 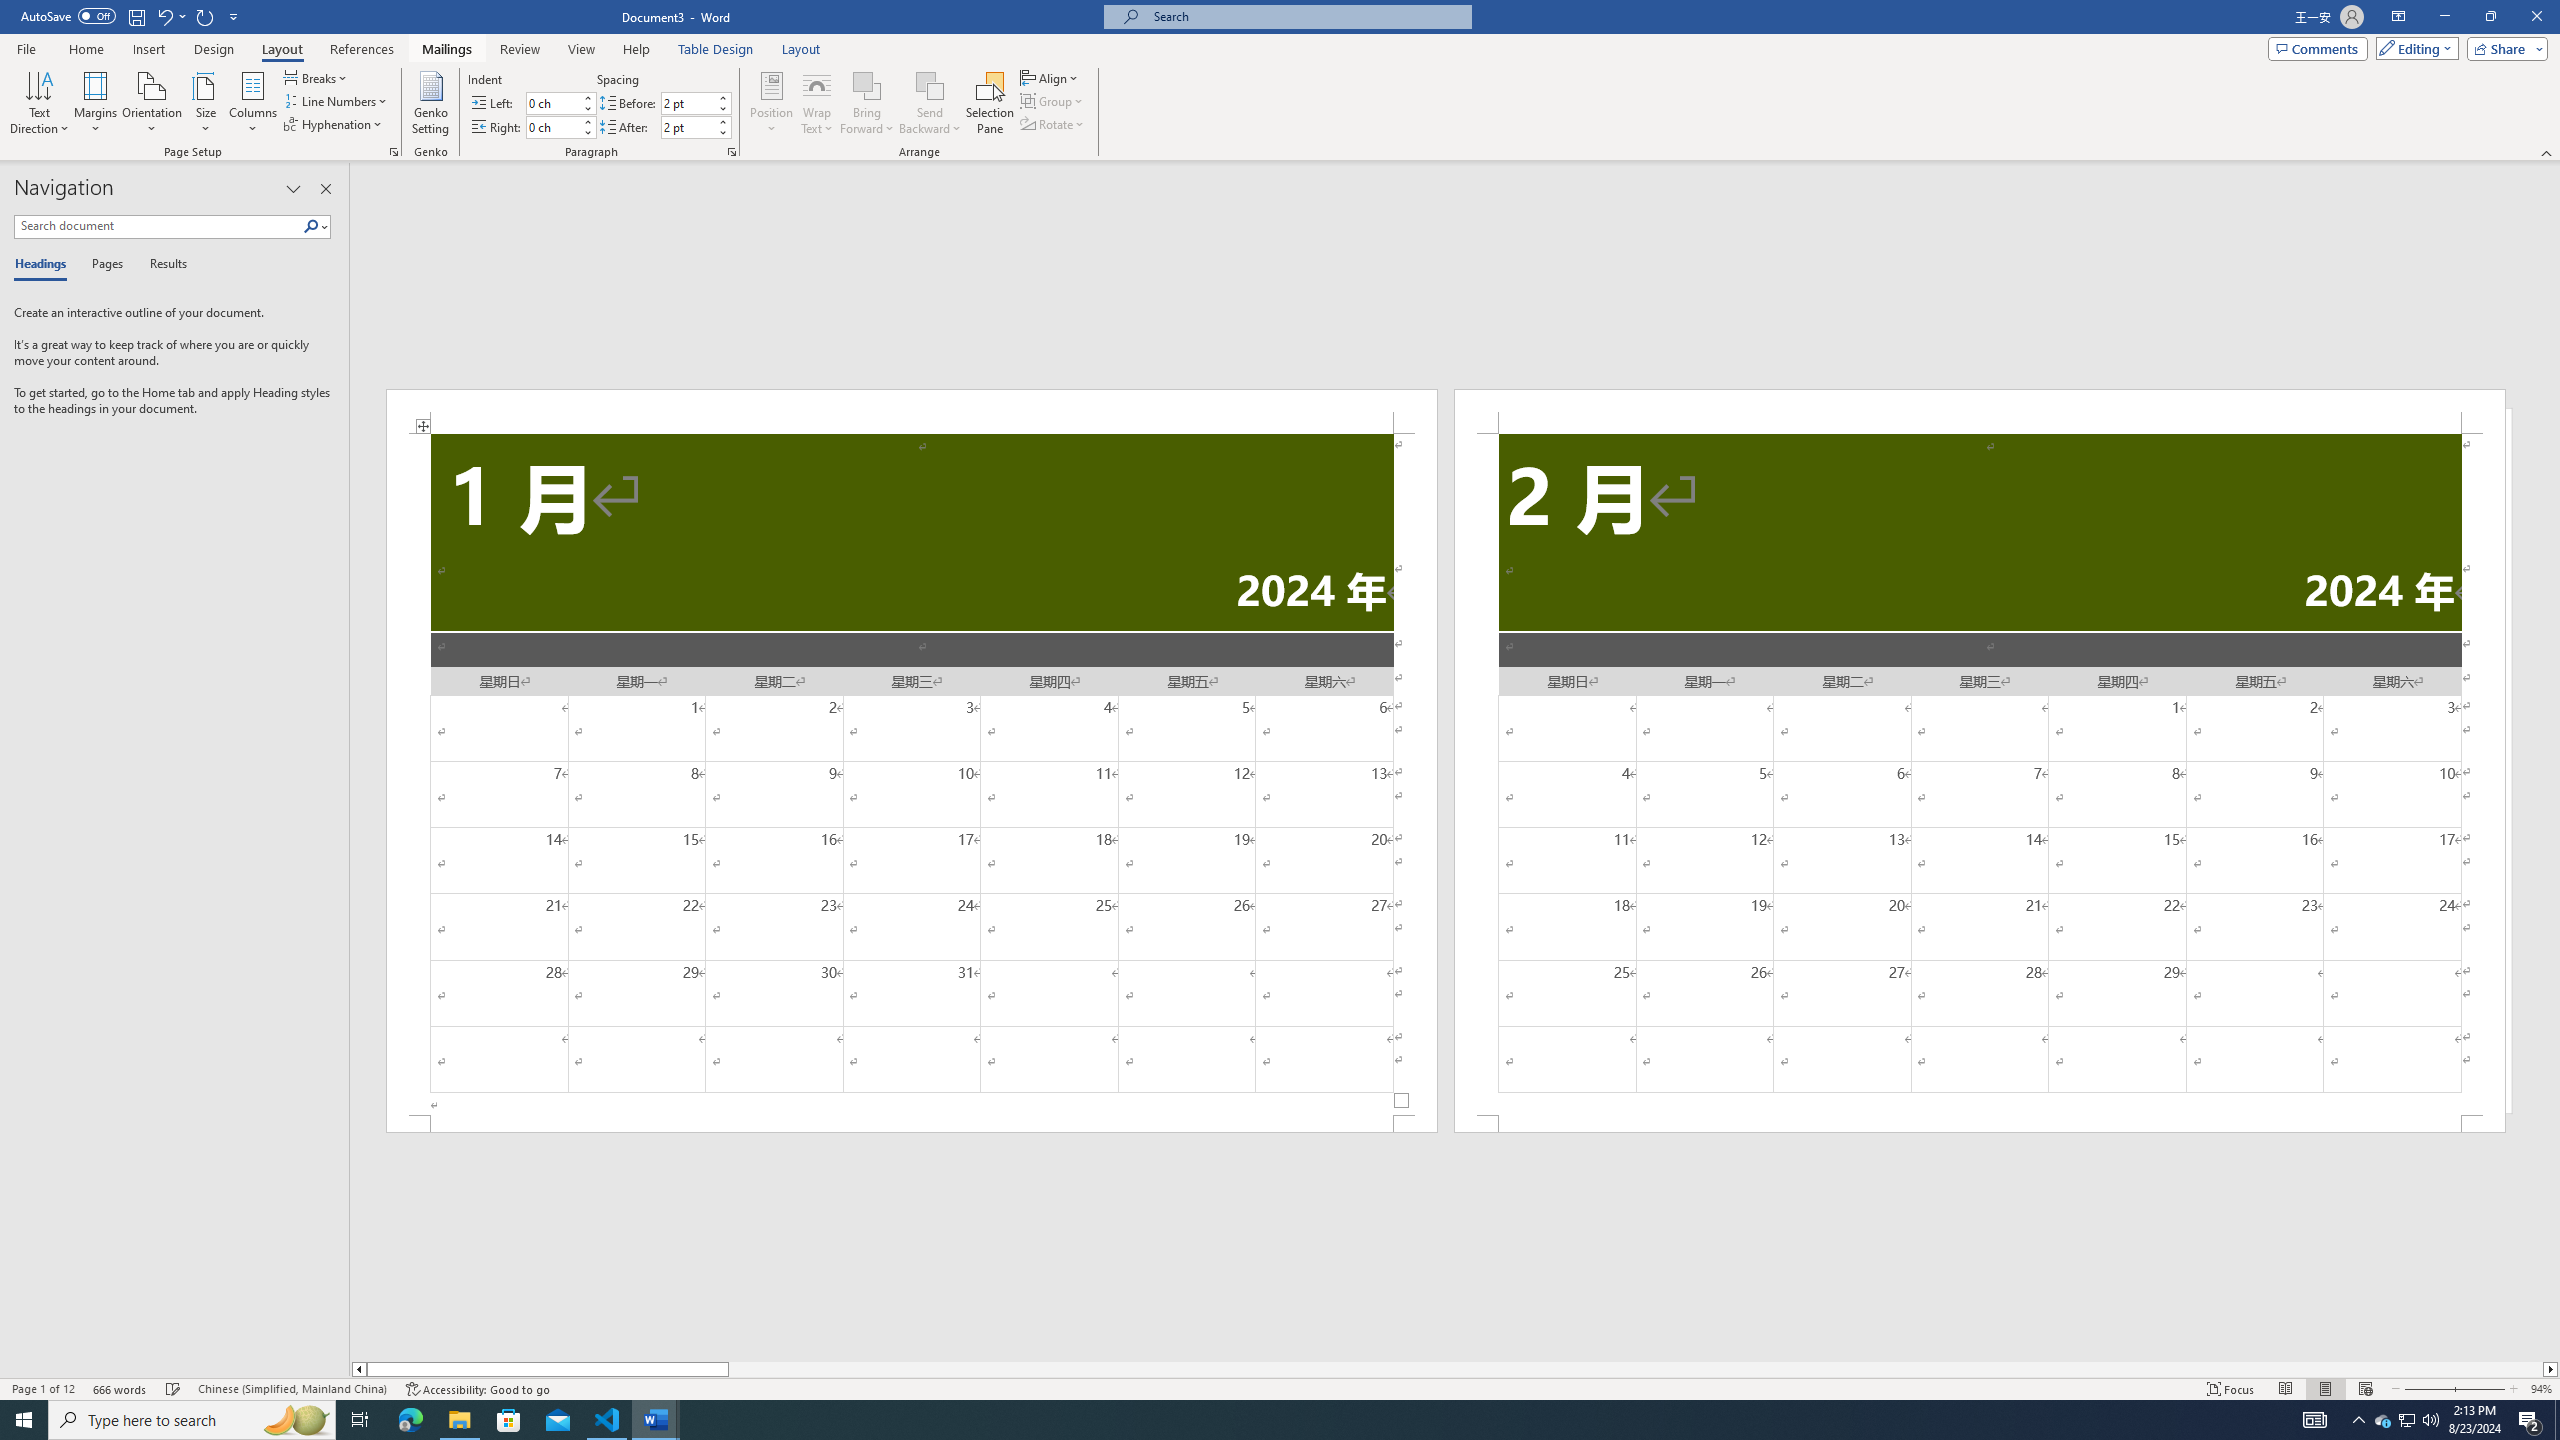 What do you see at coordinates (1280, 1388) in the screenshot?
I see `Class: MsoCommandBar` at bounding box center [1280, 1388].